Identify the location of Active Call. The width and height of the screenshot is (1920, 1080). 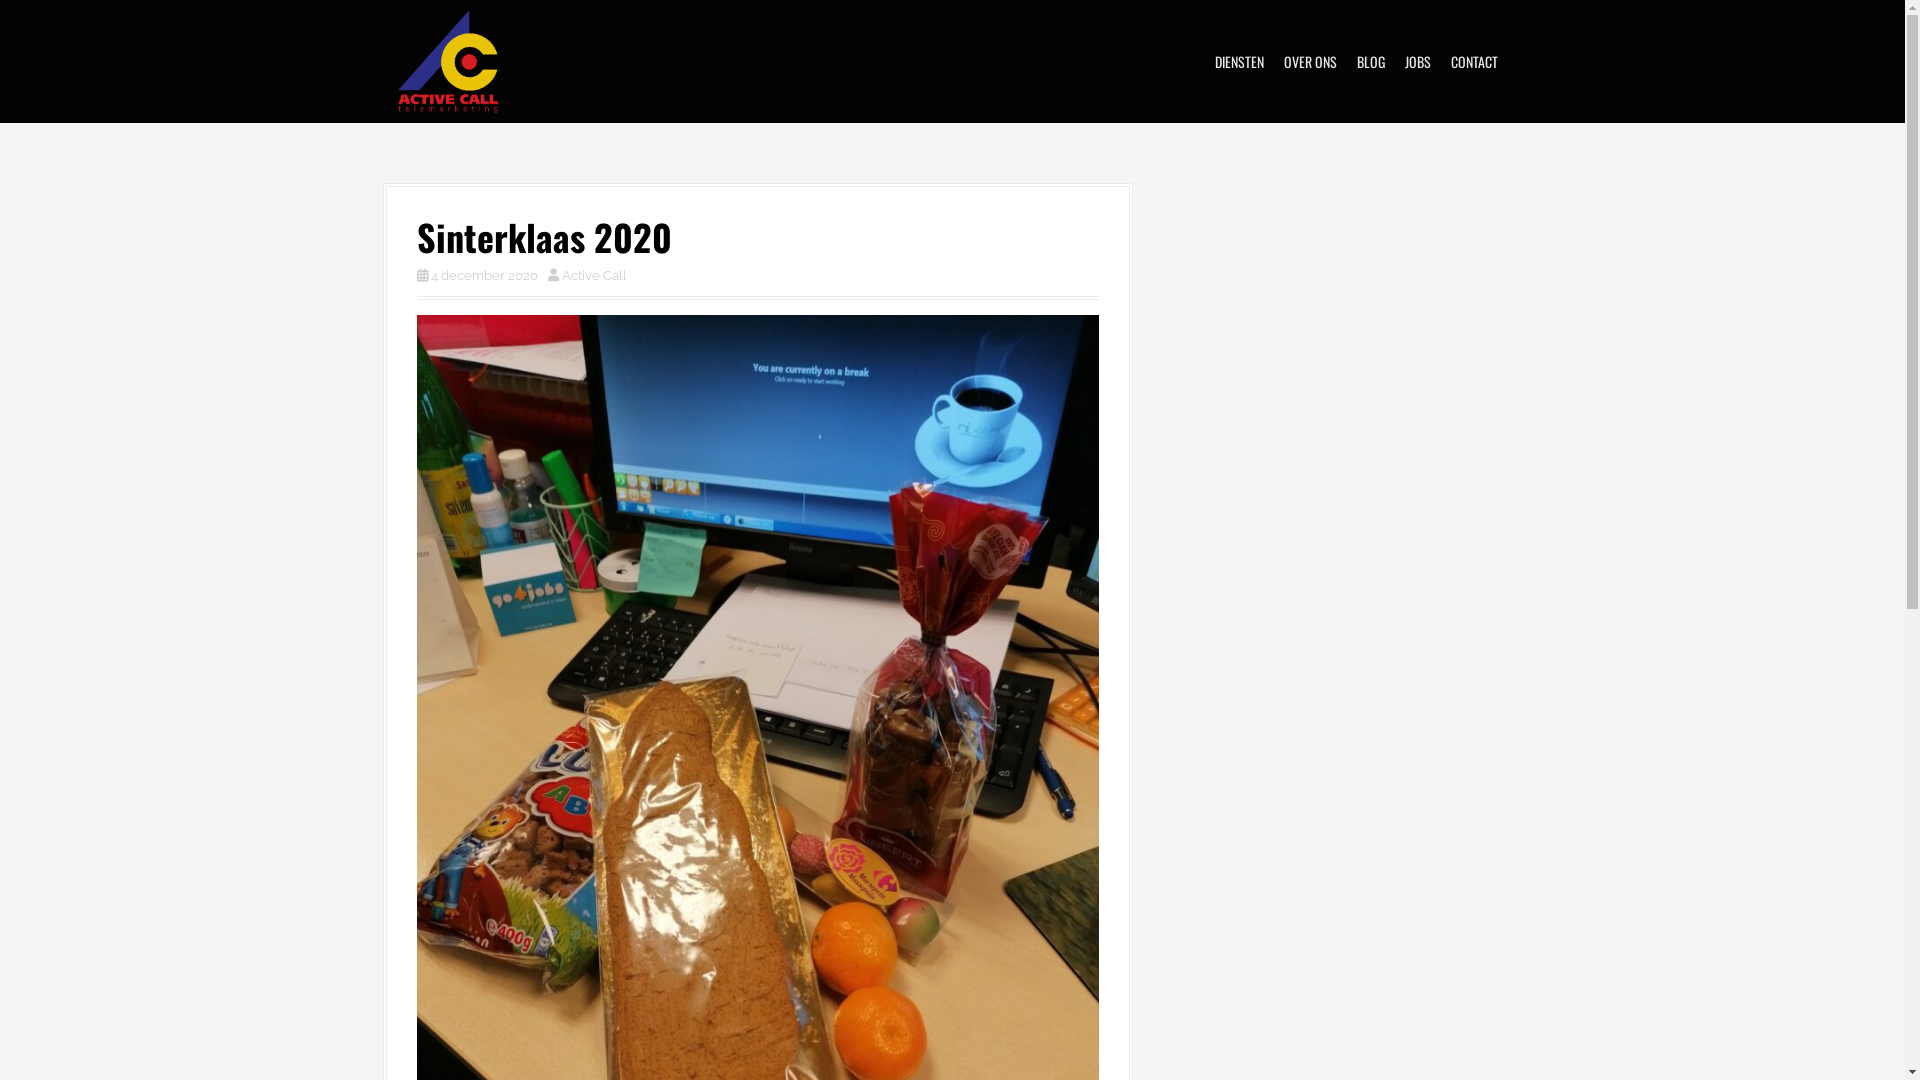
(448, 60).